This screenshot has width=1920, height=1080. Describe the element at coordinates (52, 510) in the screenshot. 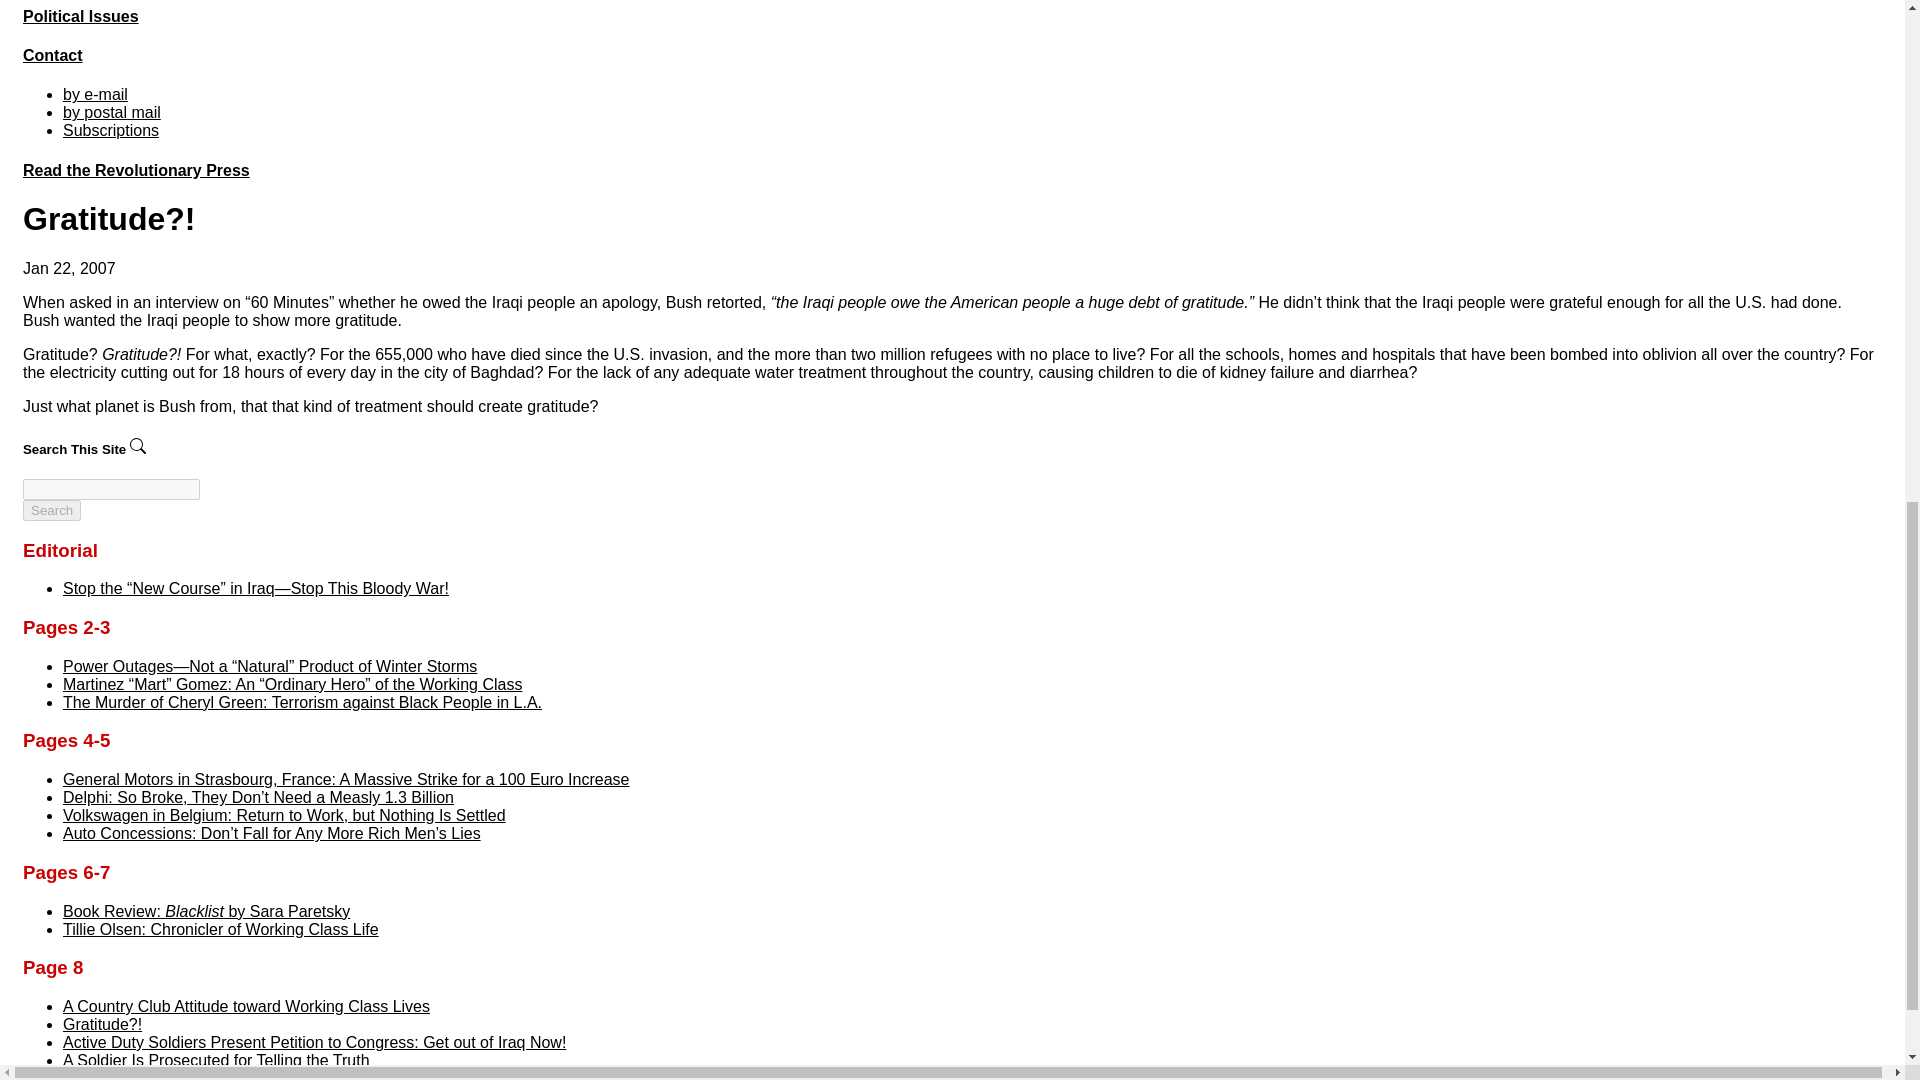

I see `Search` at that location.